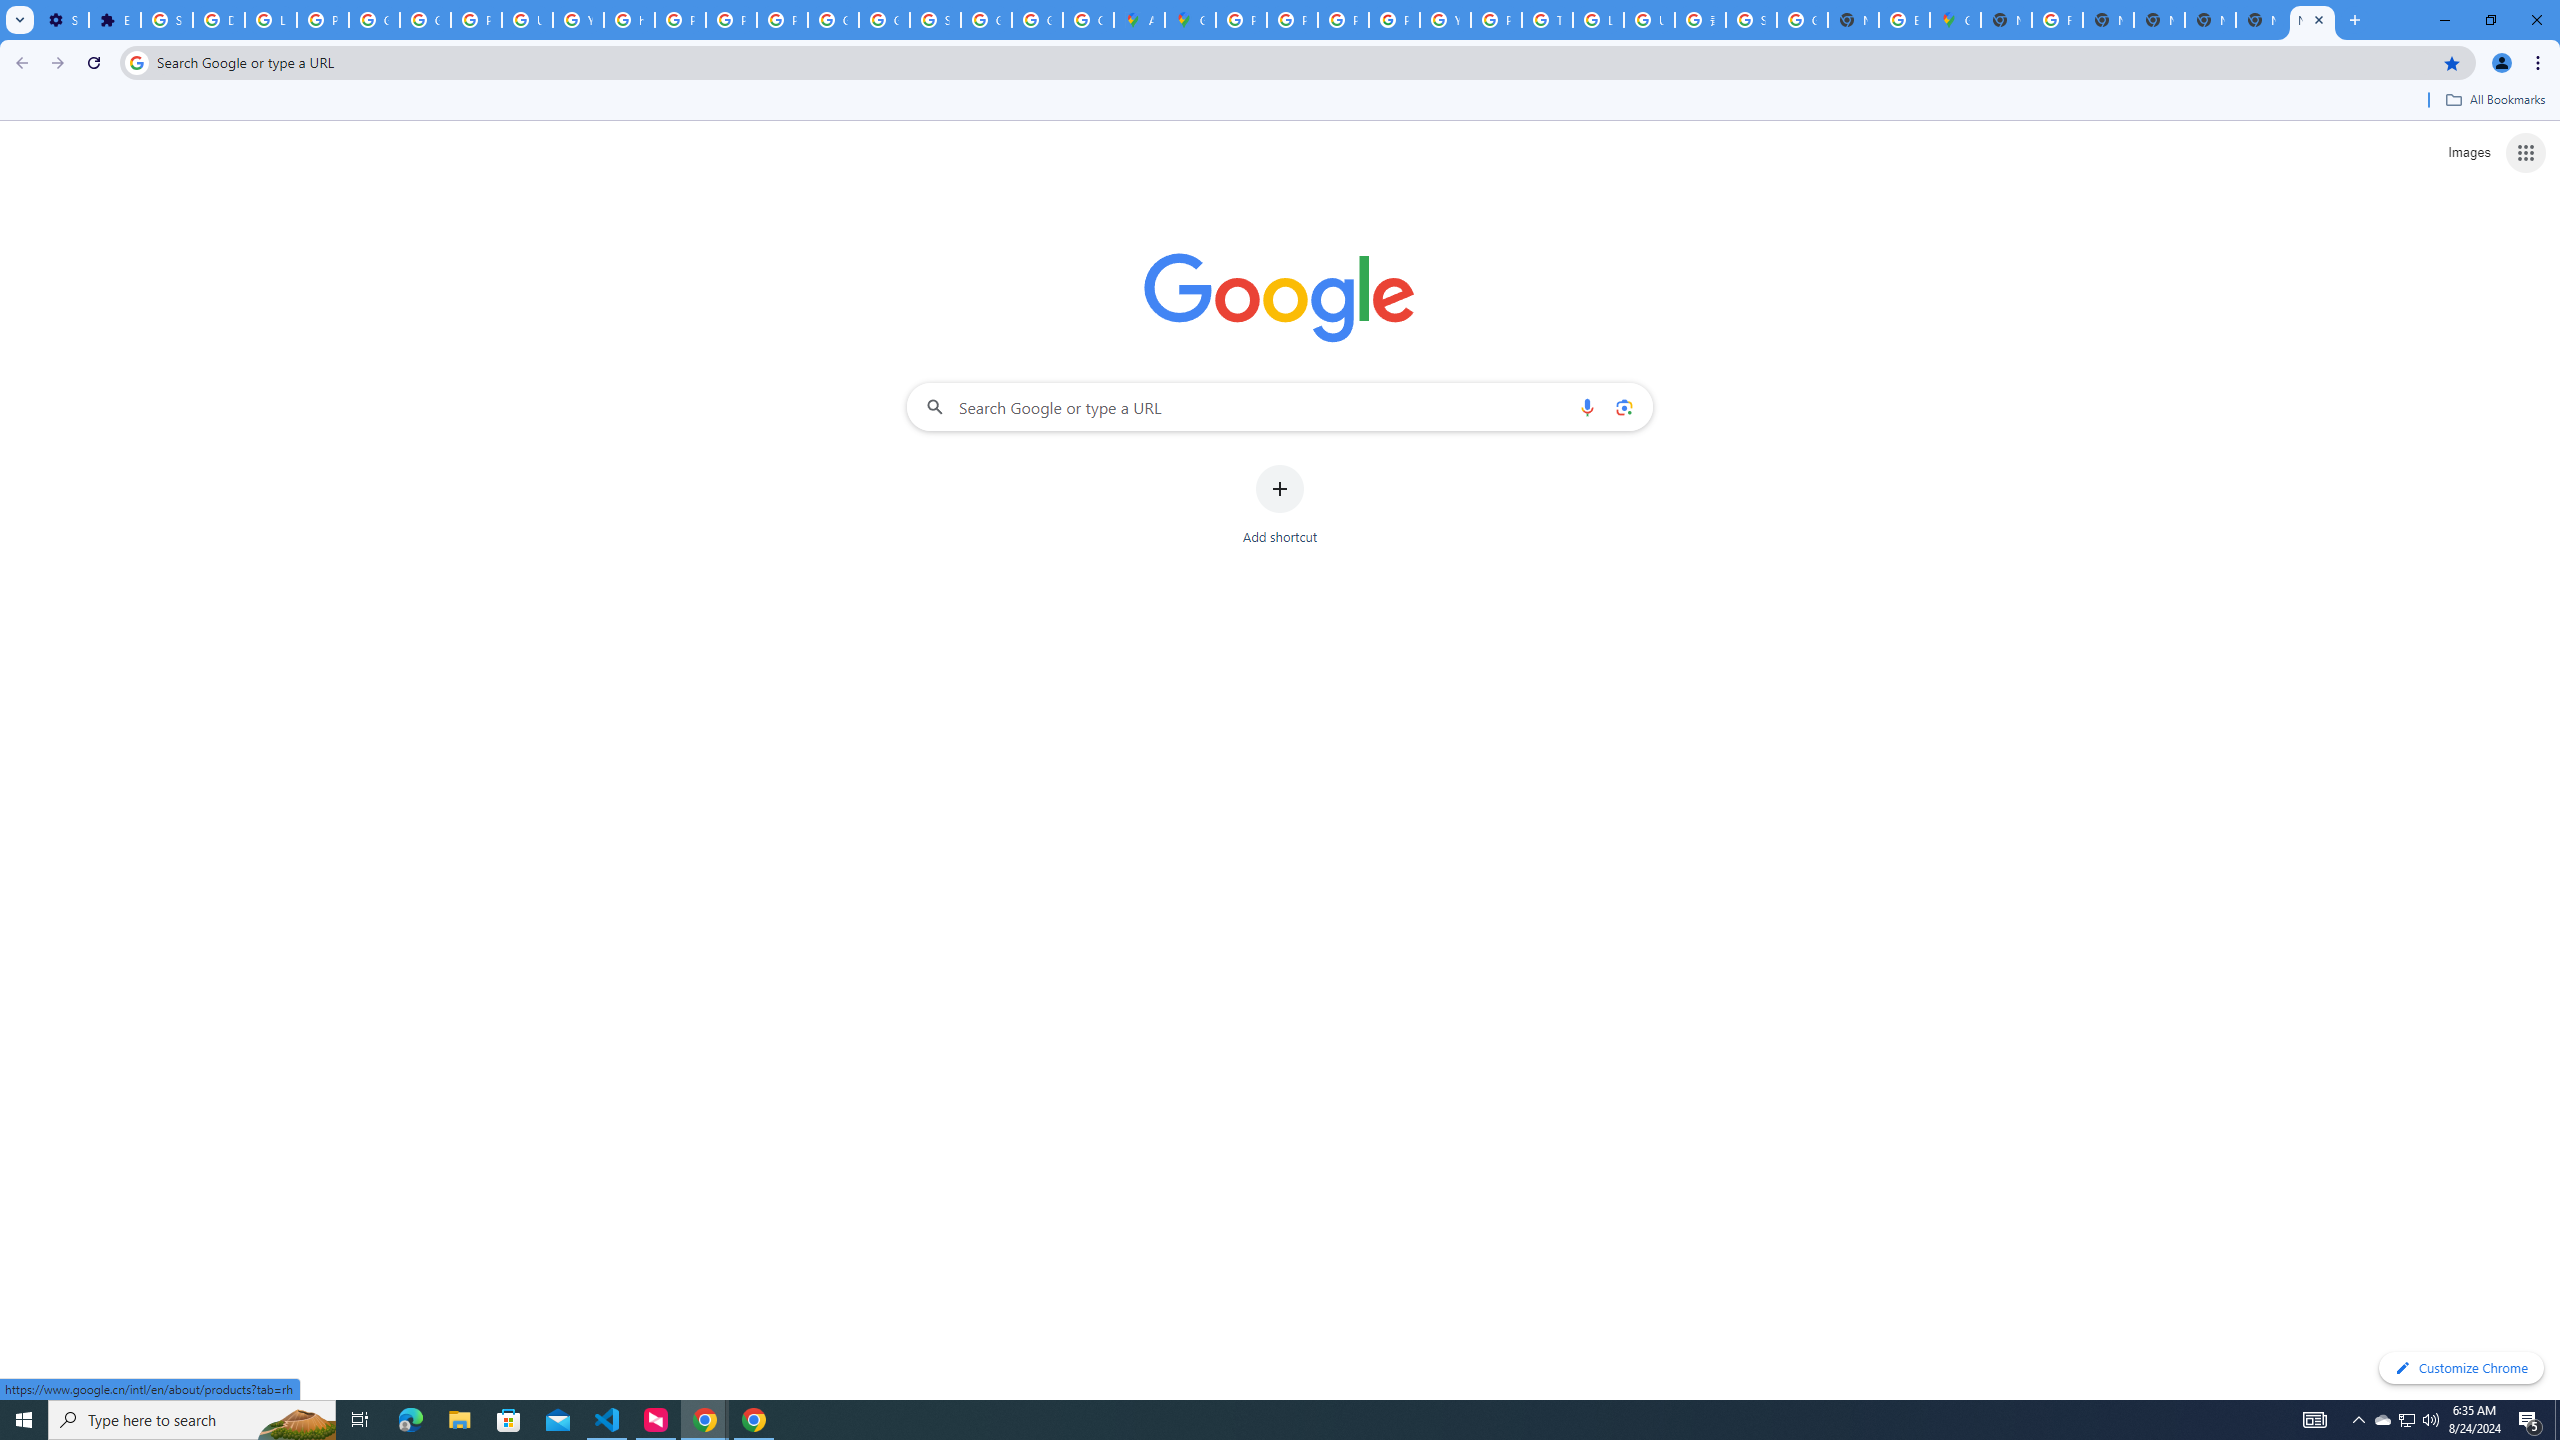  What do you see at coordinates (2262, 20) in the screenshot?
I see `New Tab` at bounding box center [2262, 20].